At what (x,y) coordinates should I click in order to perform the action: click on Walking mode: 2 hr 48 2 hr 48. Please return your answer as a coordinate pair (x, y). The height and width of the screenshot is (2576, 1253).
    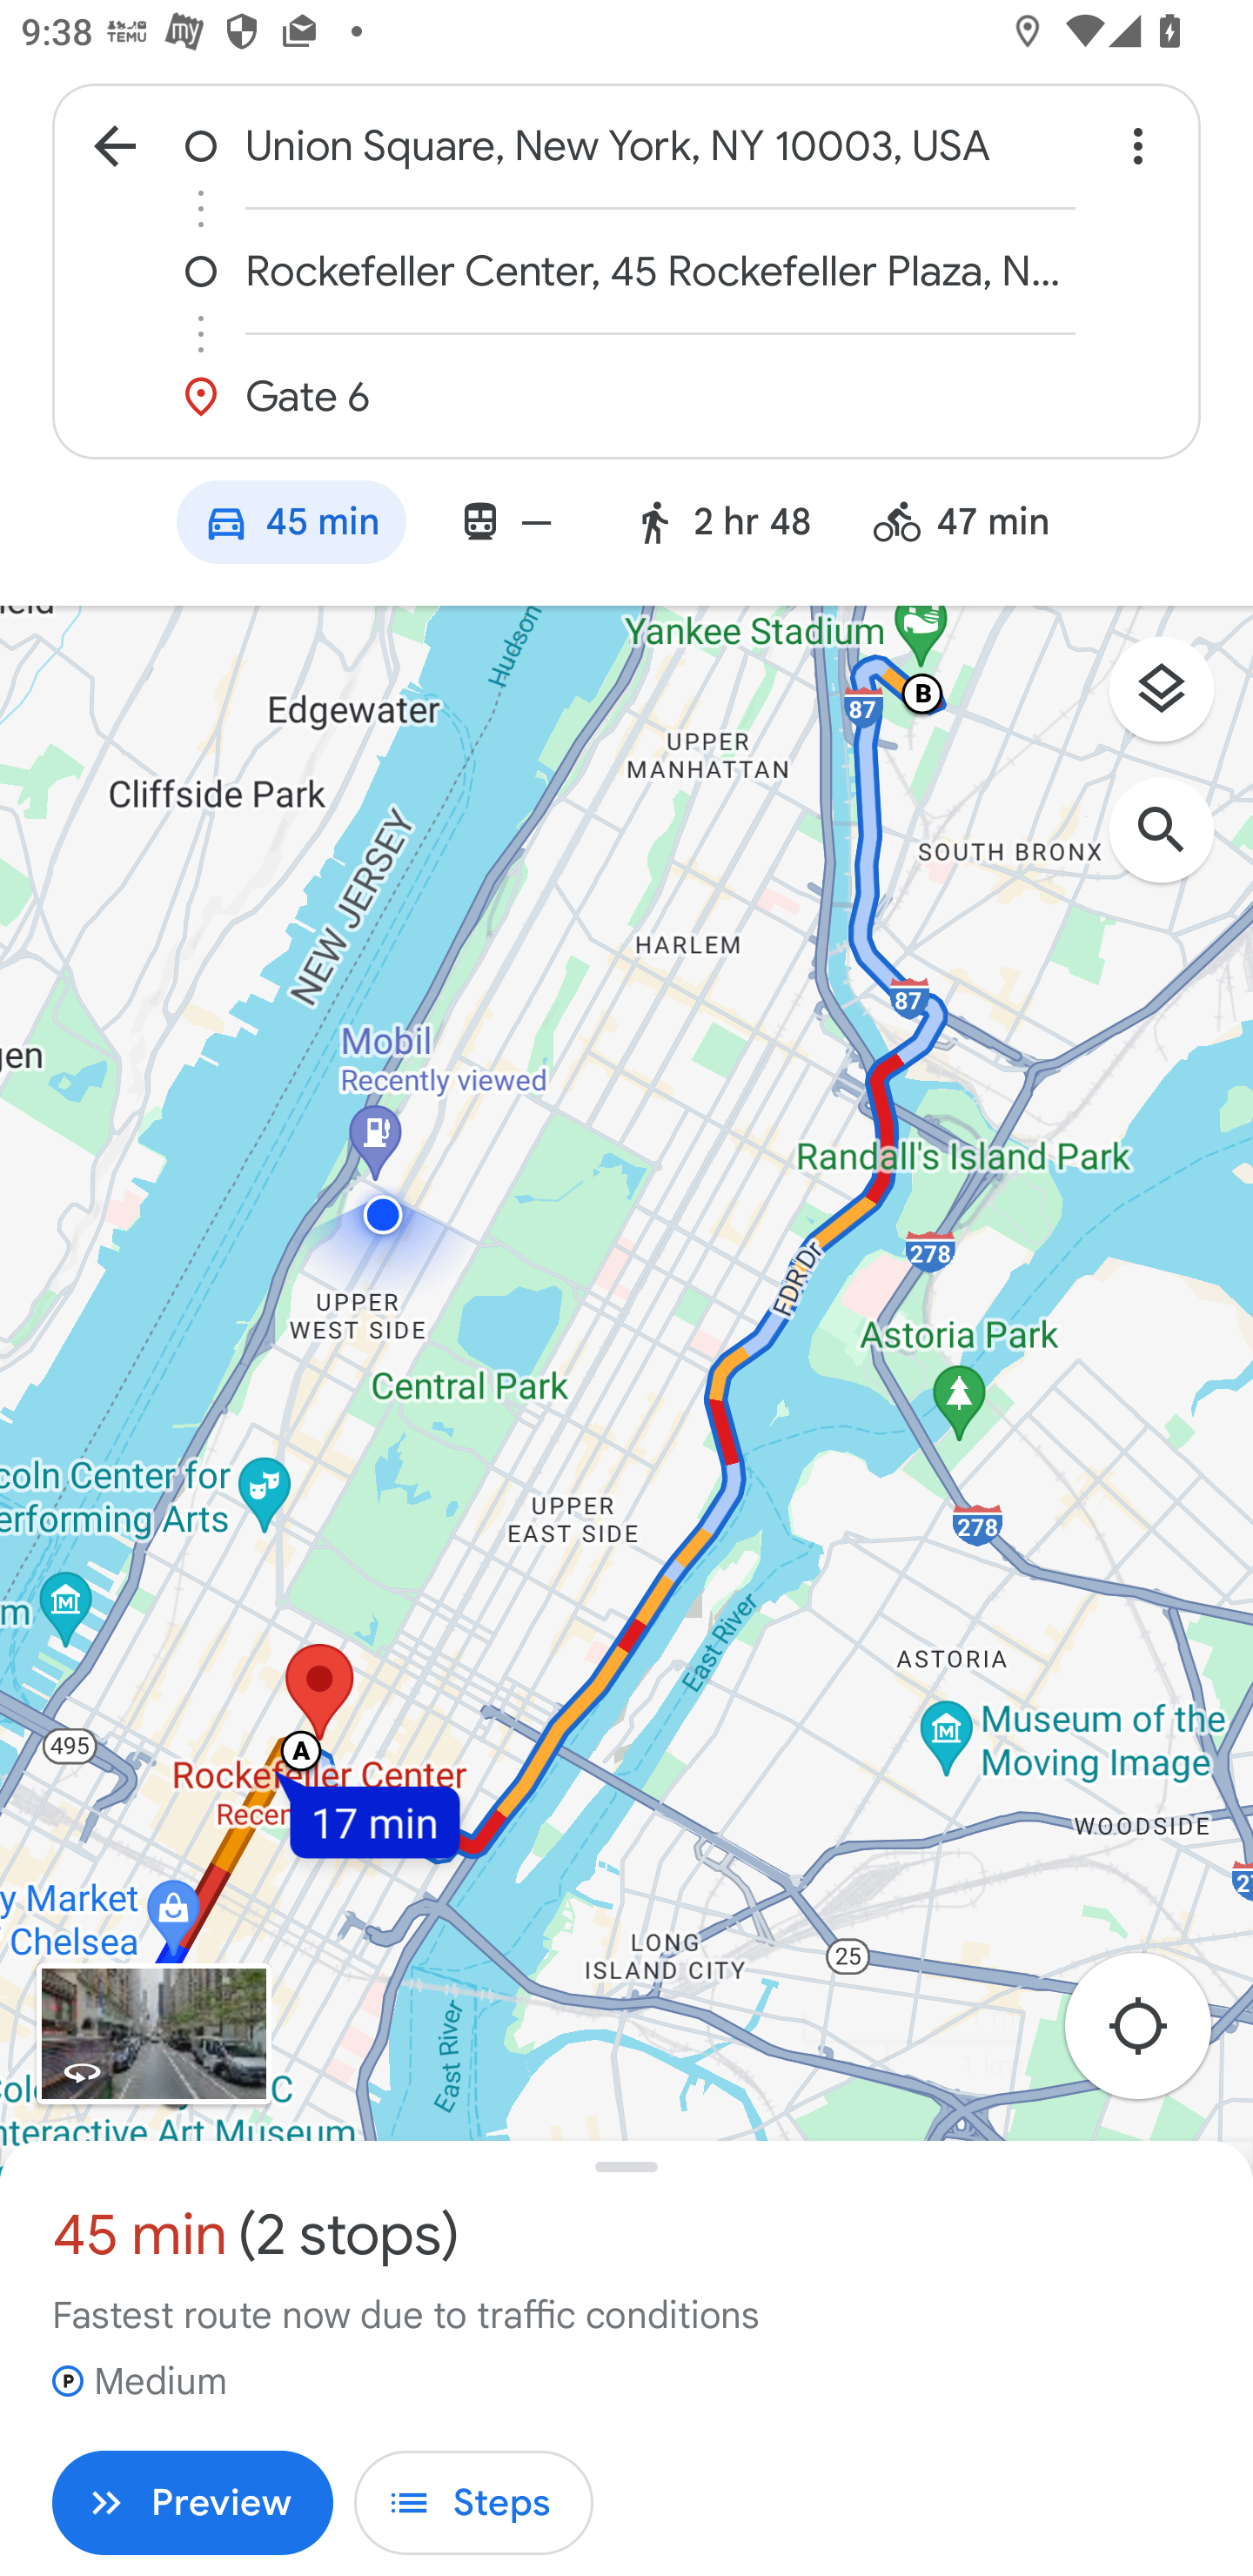
    Looking at the image, I should click on (720, 526).